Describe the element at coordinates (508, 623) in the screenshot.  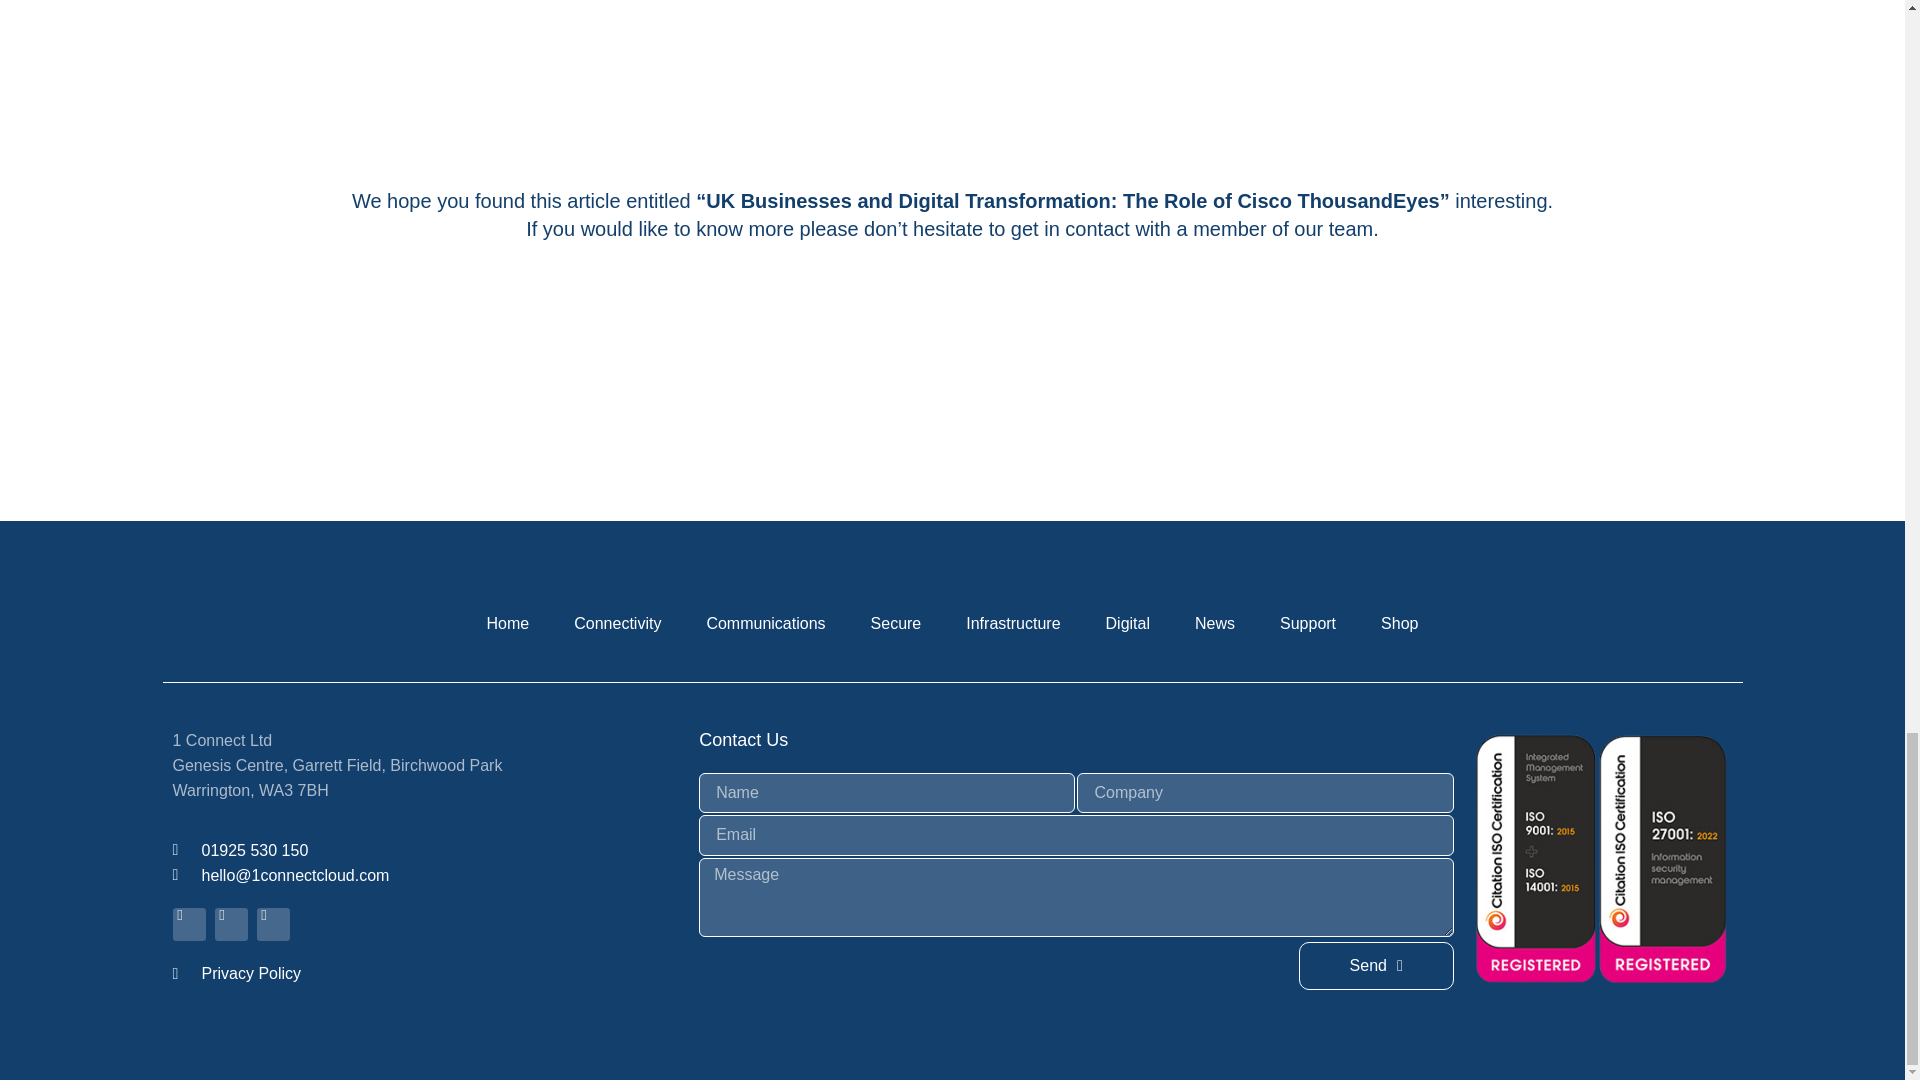
I see `Home` at that location.